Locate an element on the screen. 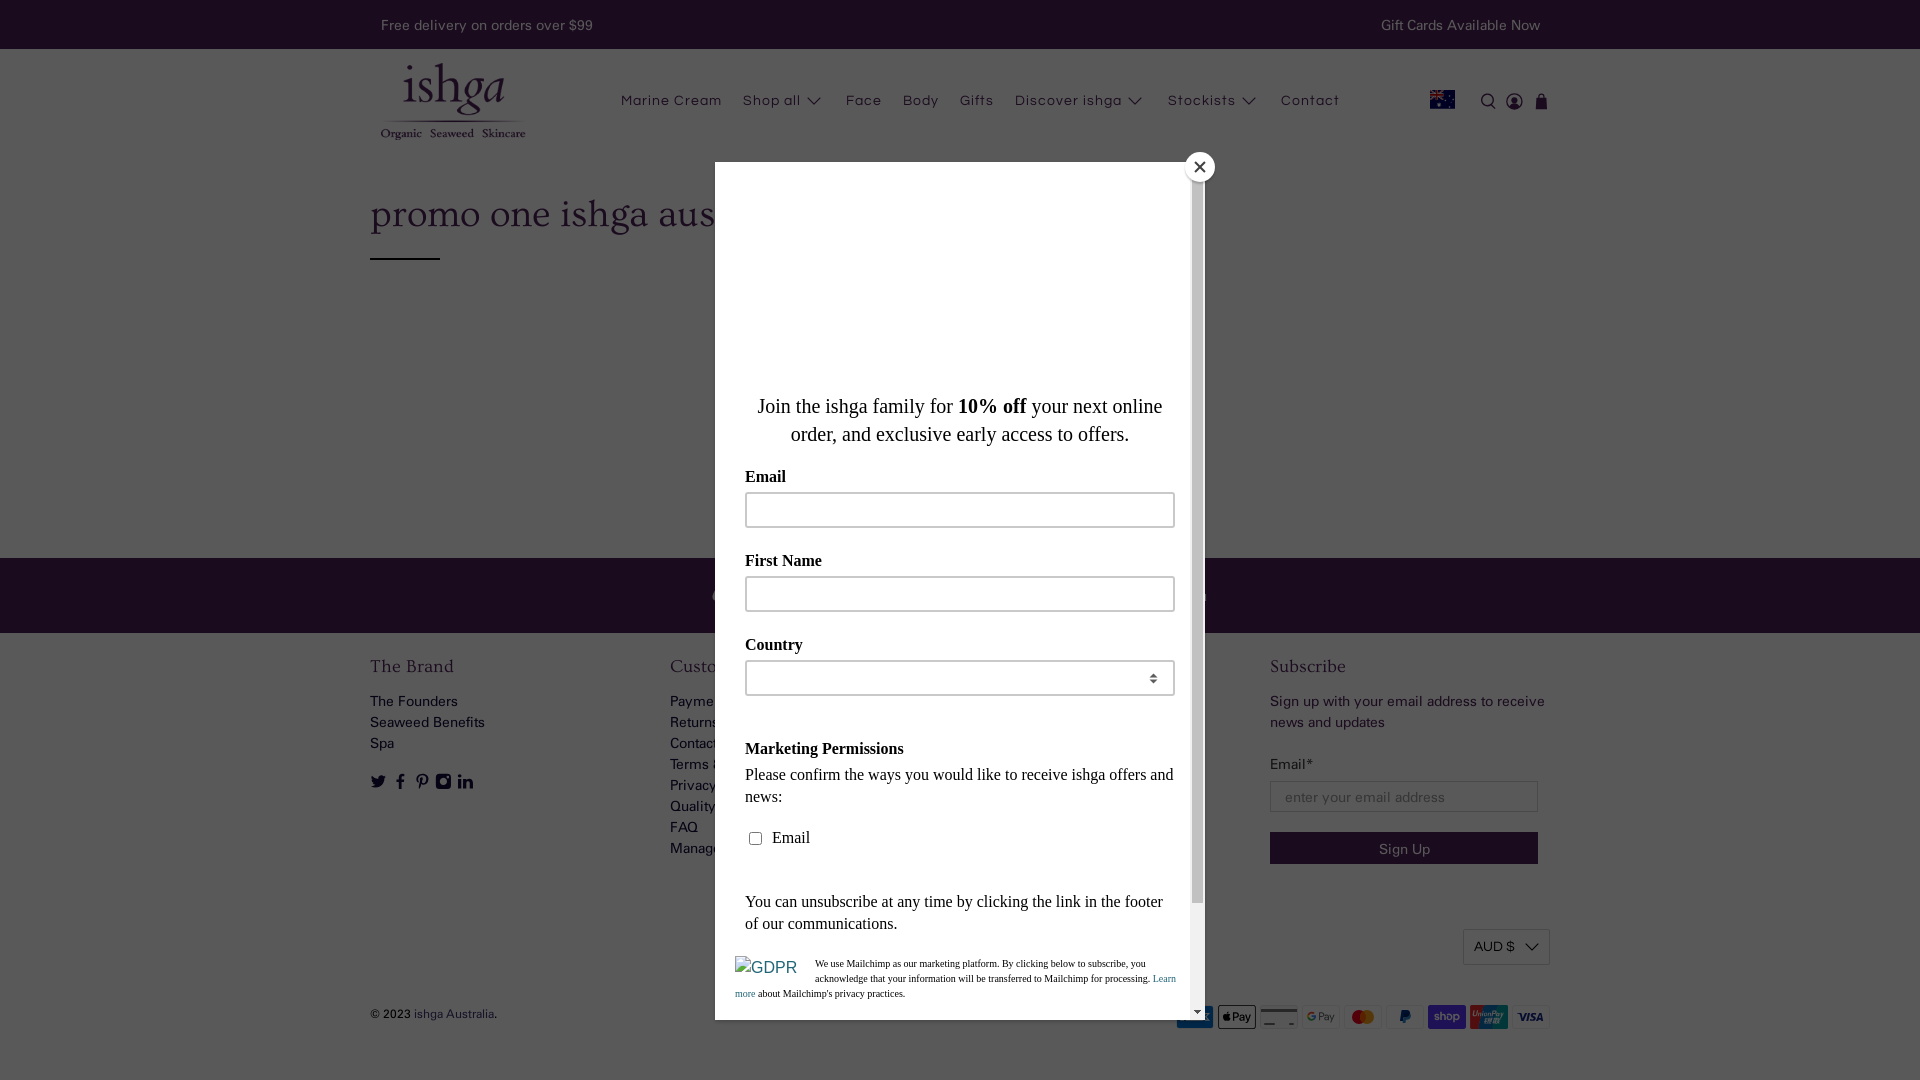 Image resolution: width=1920 pixels, height=1080 pixels. TJS is located at coordinates (1506, 322).